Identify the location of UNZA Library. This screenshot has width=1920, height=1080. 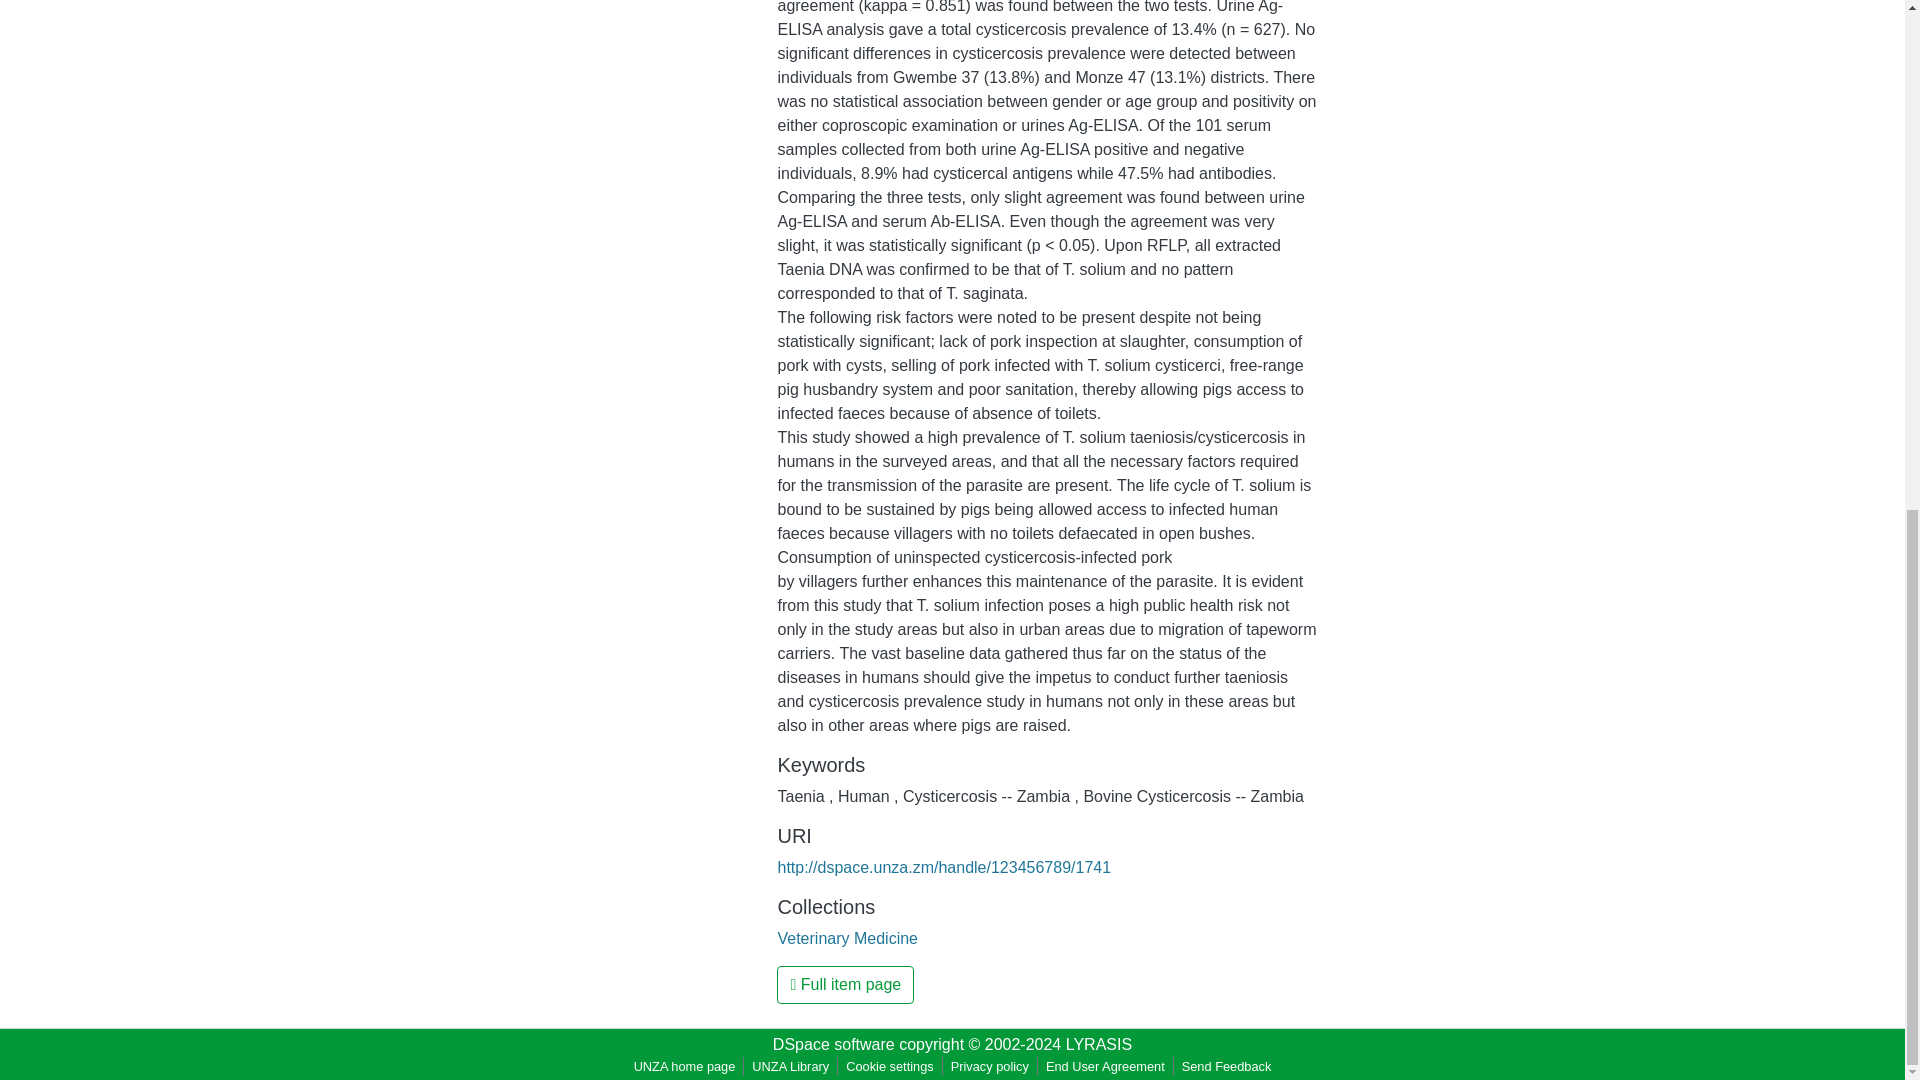
(790, 1066).